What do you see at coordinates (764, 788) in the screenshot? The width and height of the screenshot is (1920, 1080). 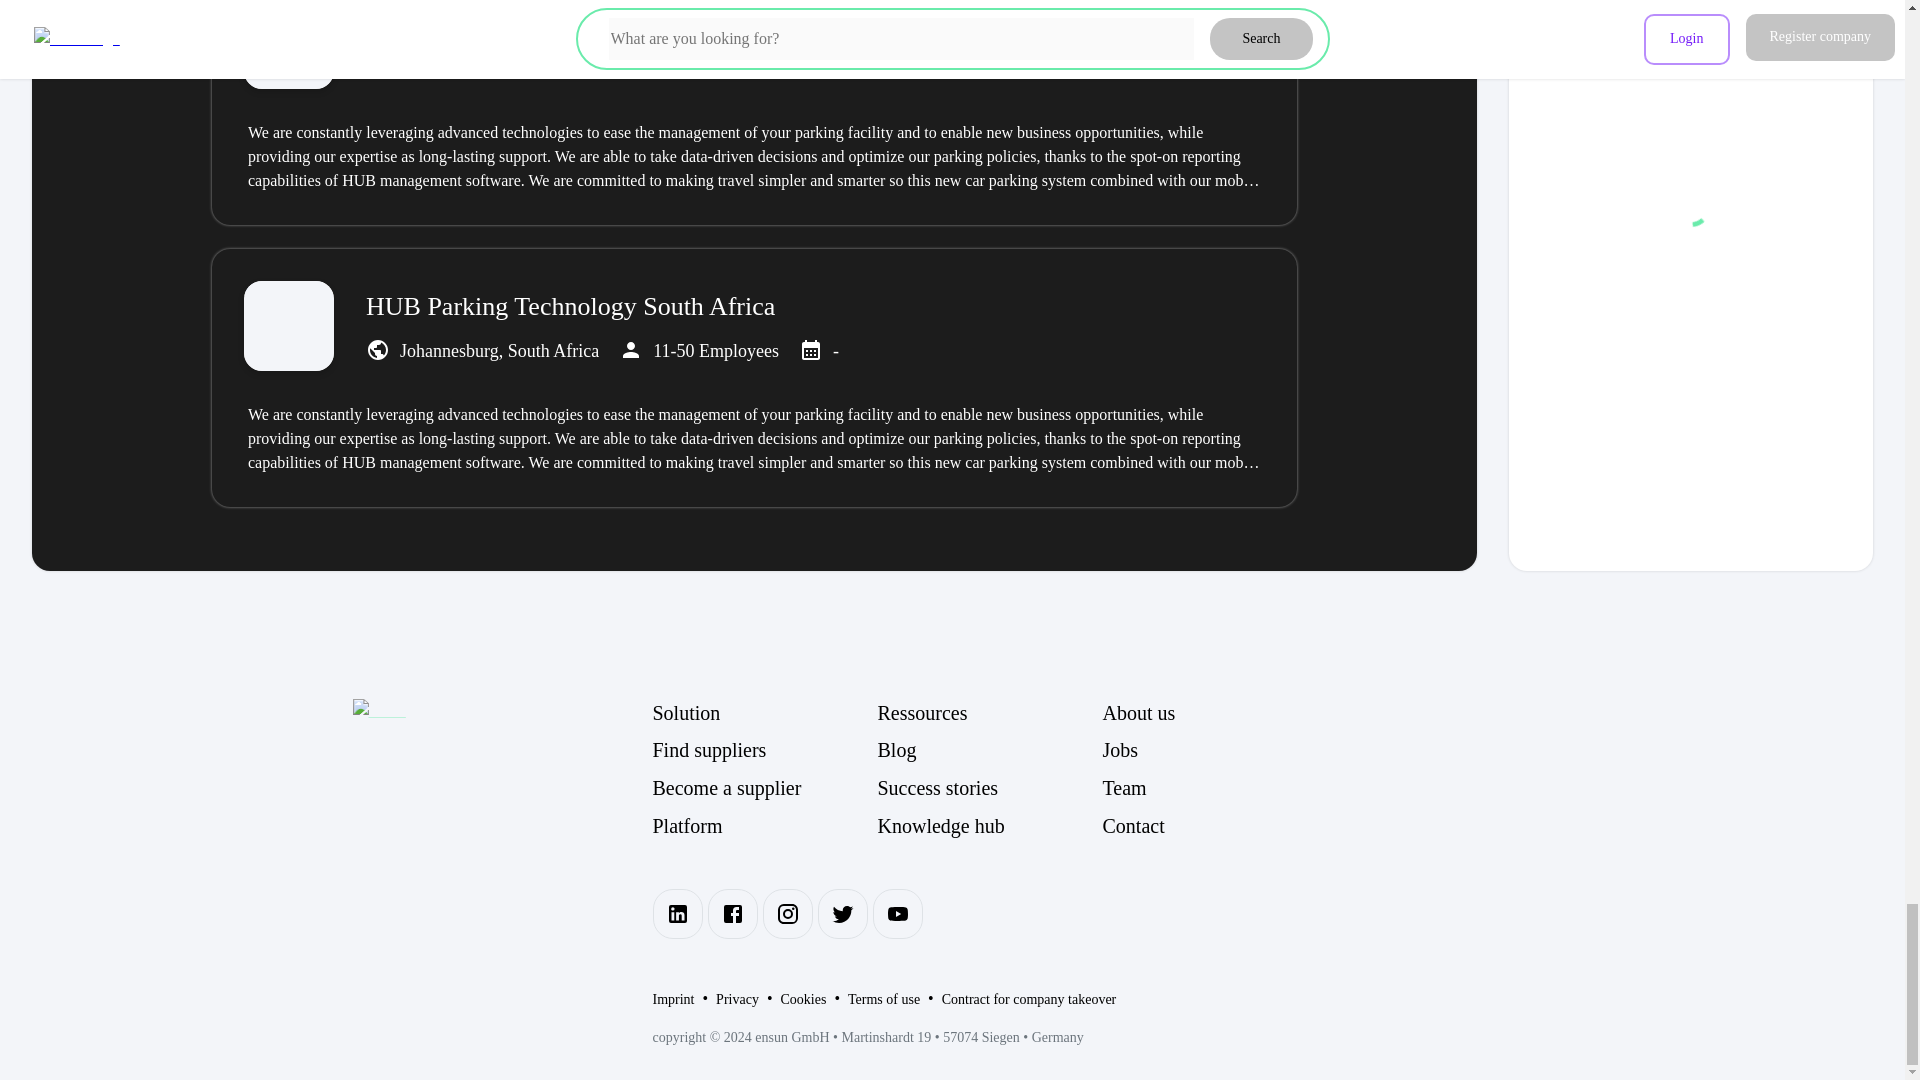 I see `Become a supplier` at bounding box center [764, 788].